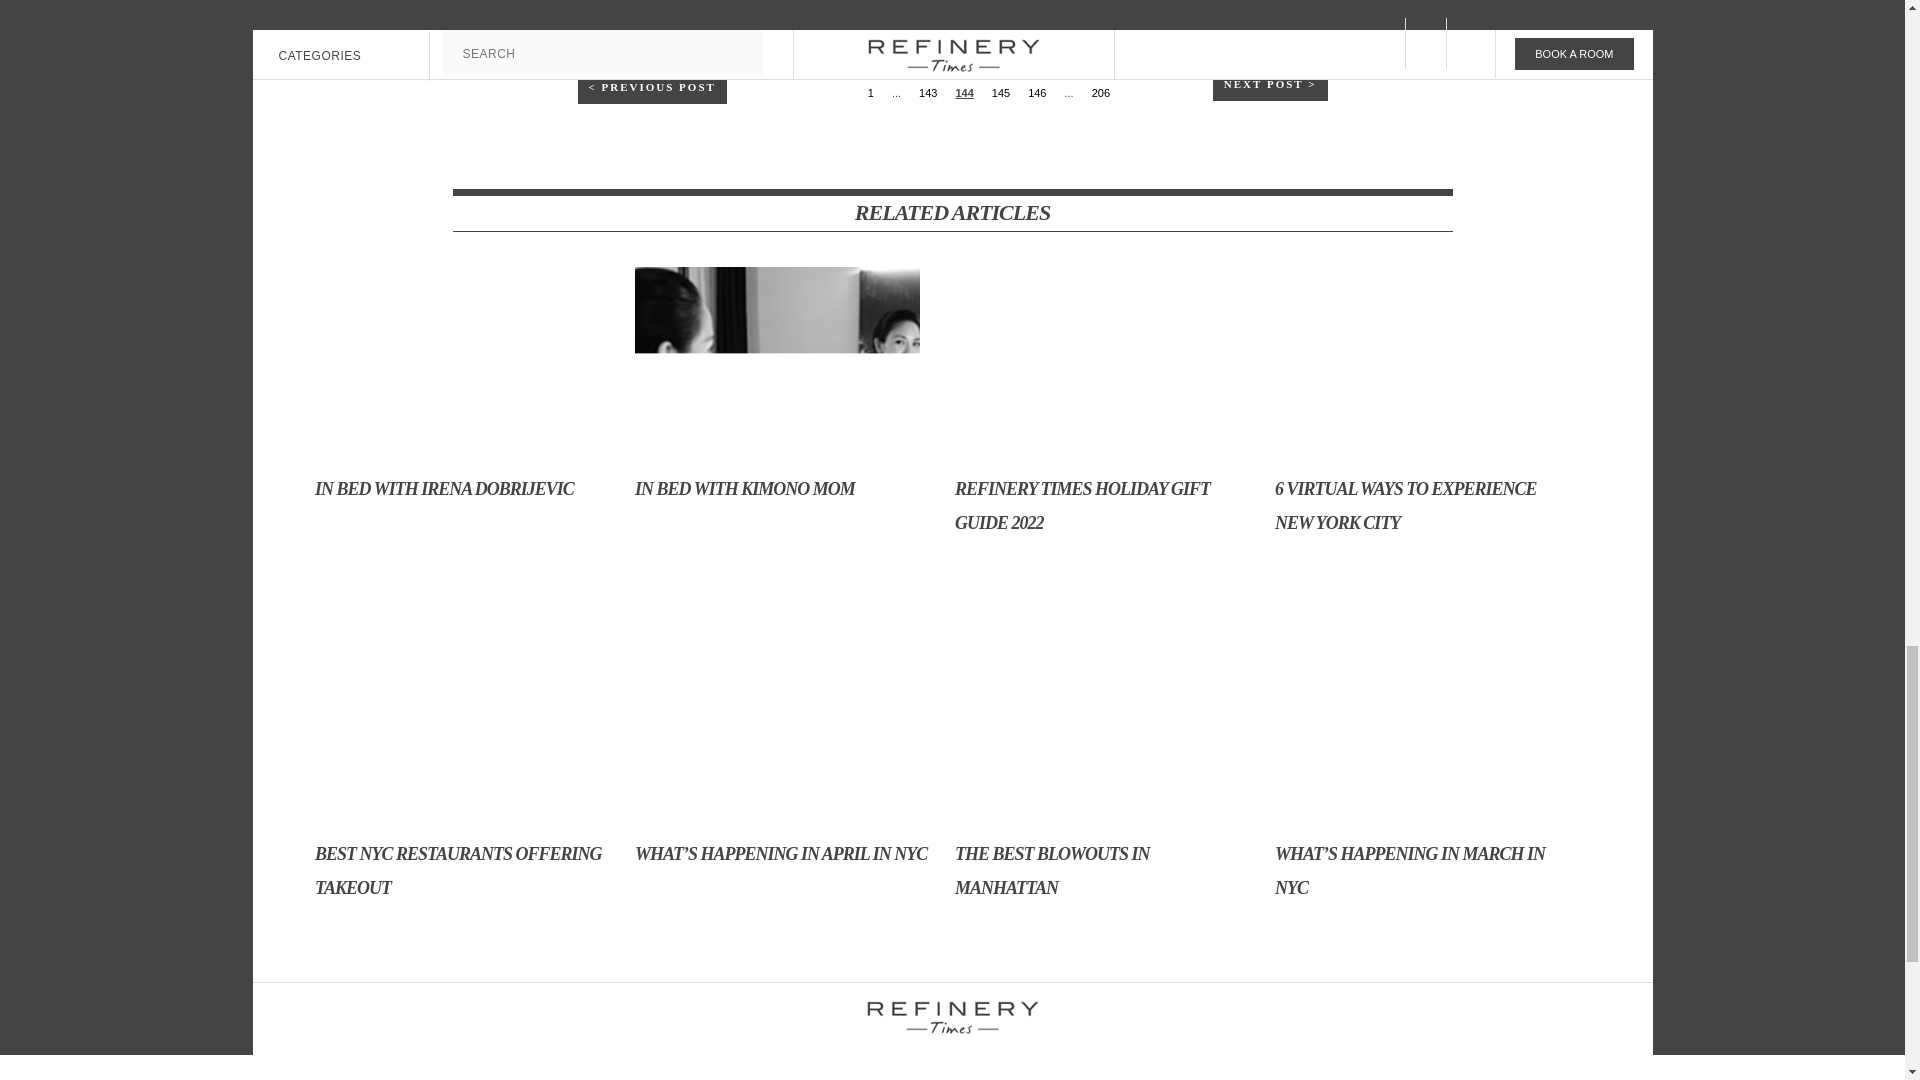 The image size is (1920, 1080). I want to click on IN BED WITH IRENA DOBRIJEVIC, so click(464, 399).